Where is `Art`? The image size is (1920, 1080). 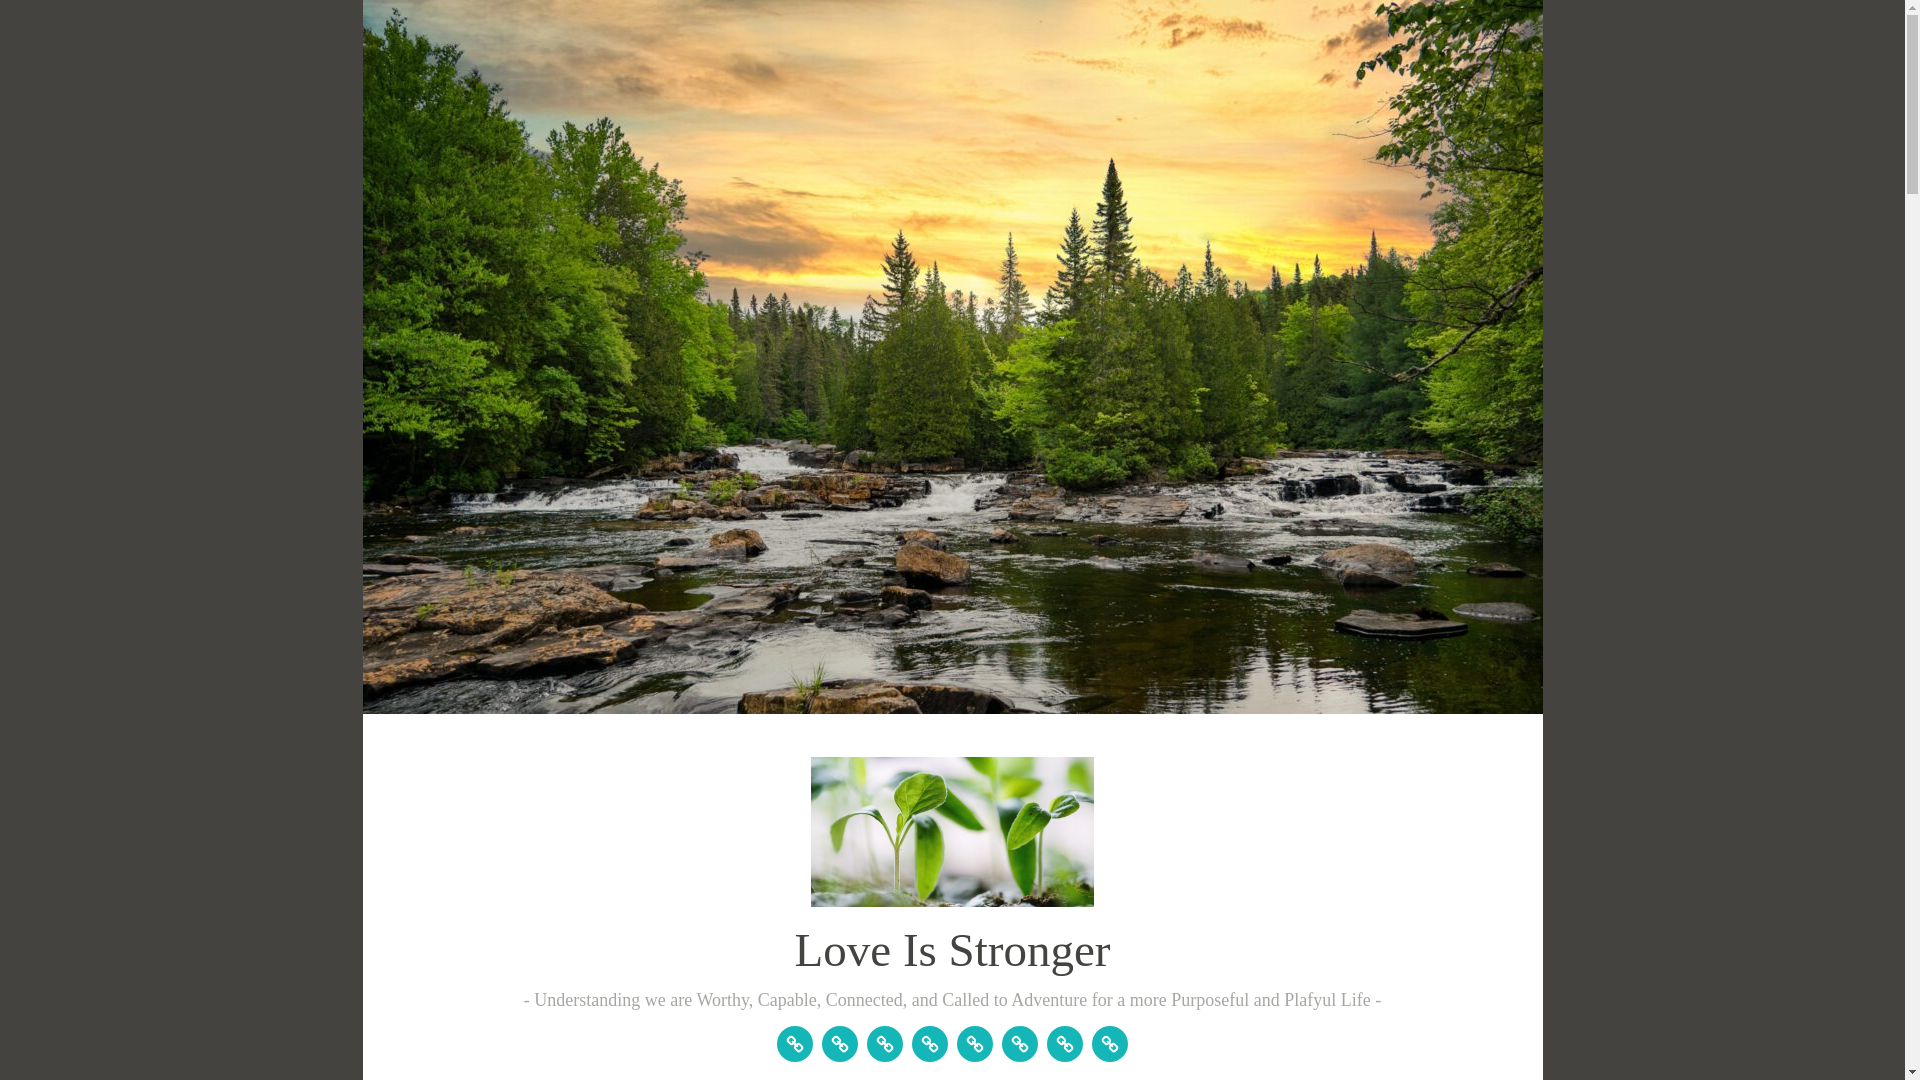
Art is located at coordinates (1019, 1044).